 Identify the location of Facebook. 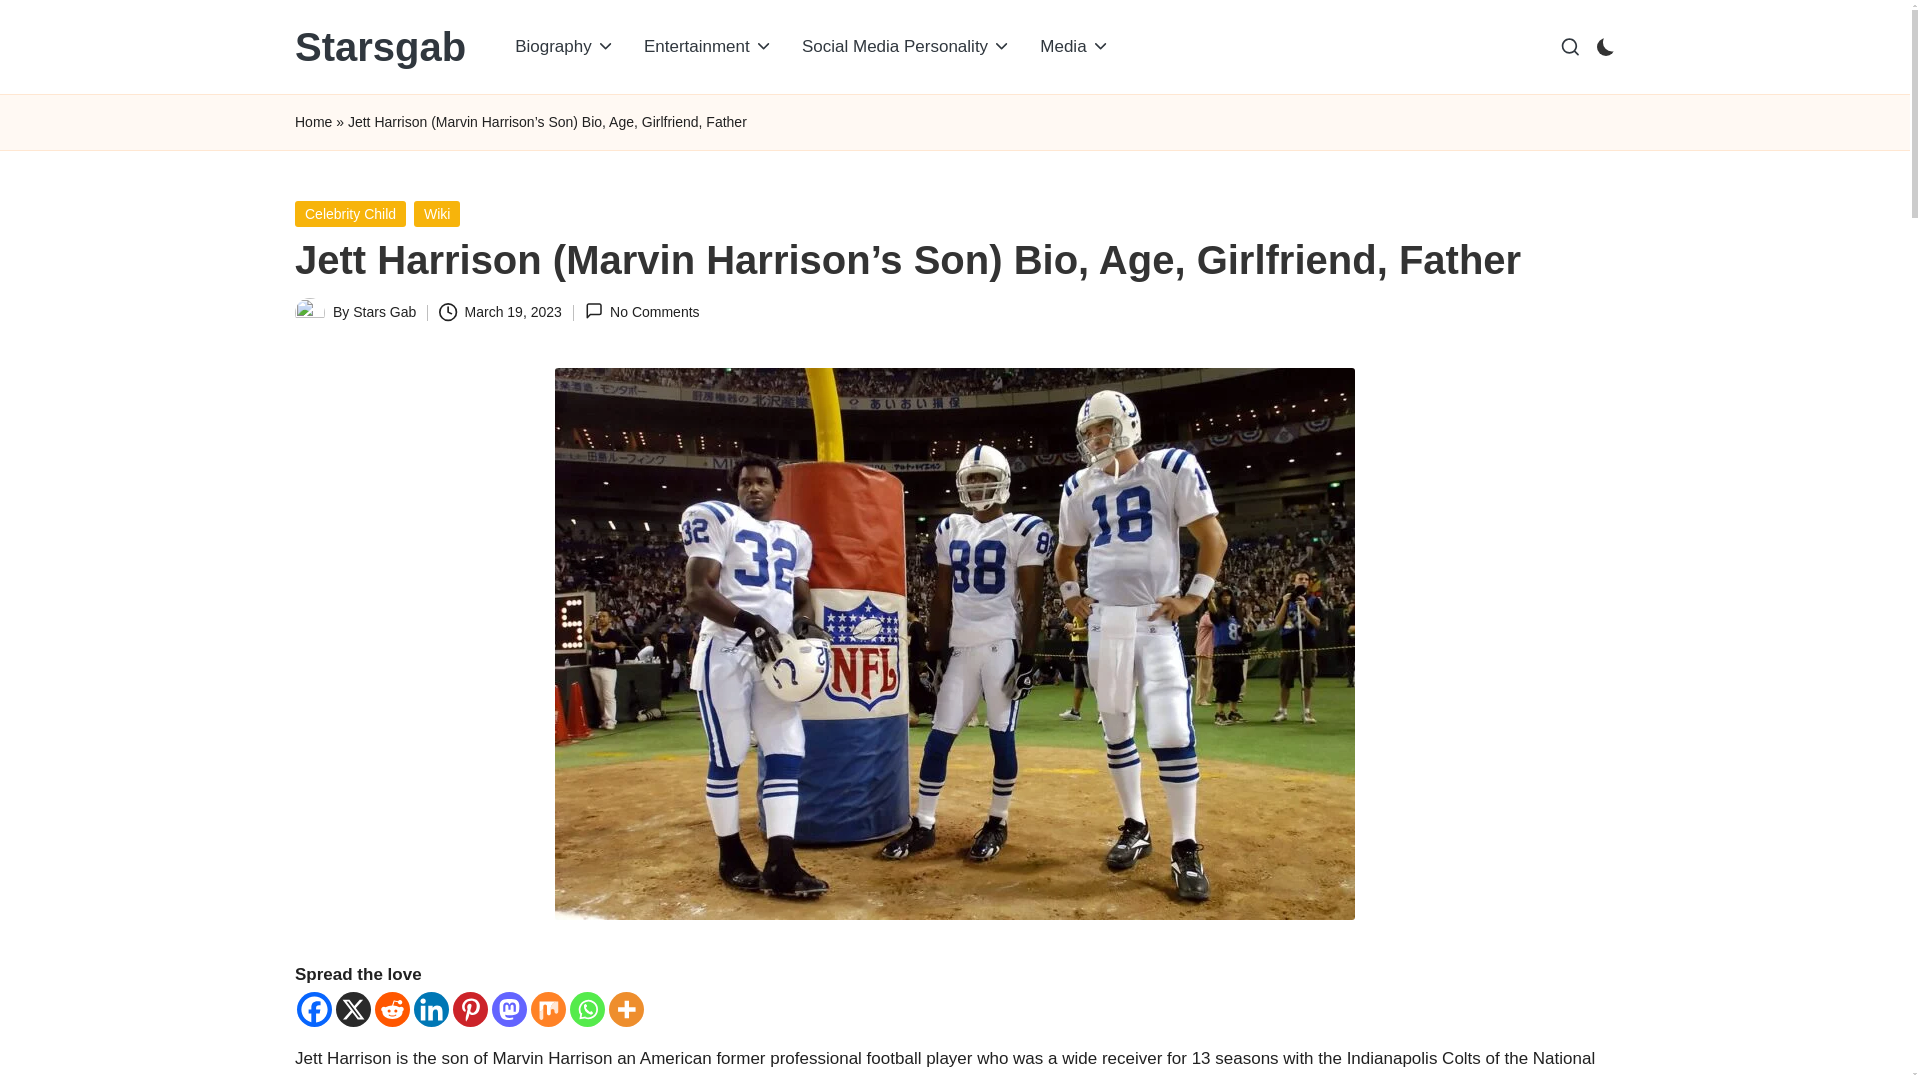
(314, 1010).